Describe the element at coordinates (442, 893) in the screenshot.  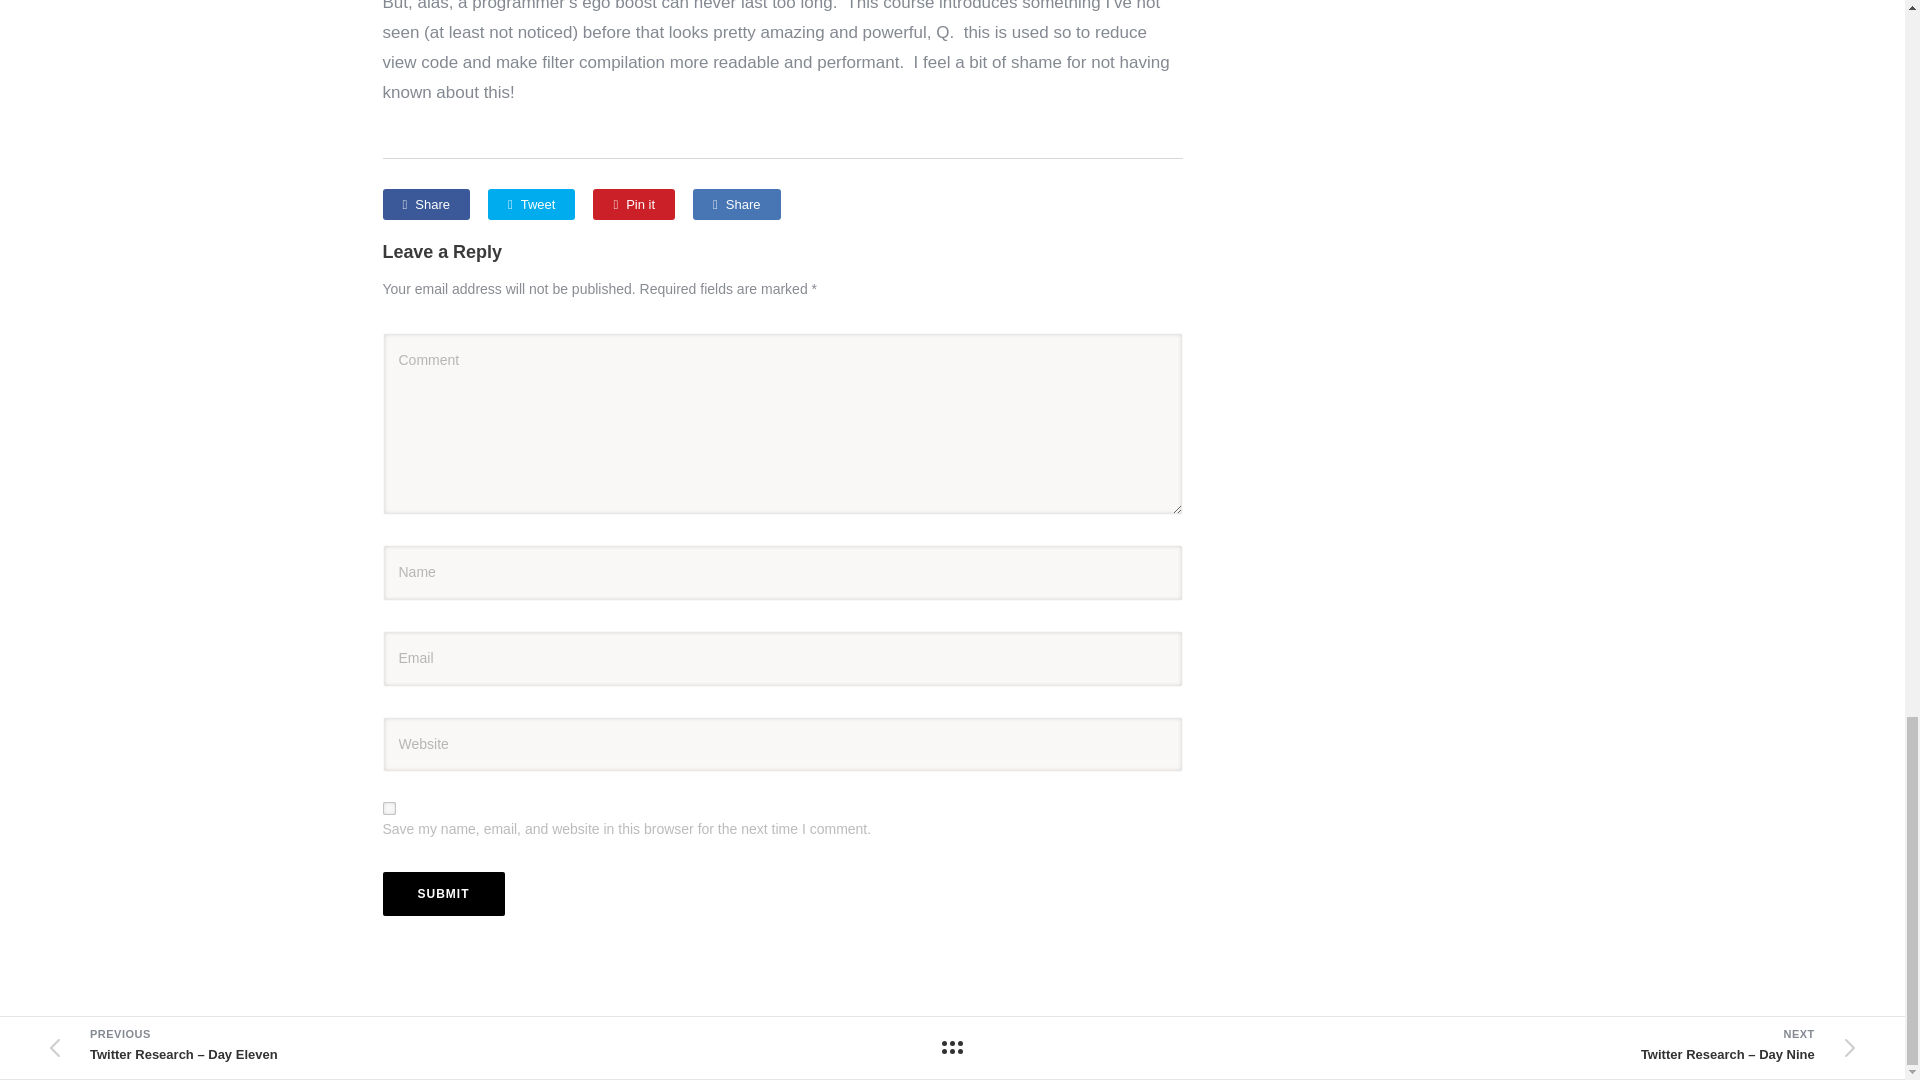
I see `Submit` at that location.